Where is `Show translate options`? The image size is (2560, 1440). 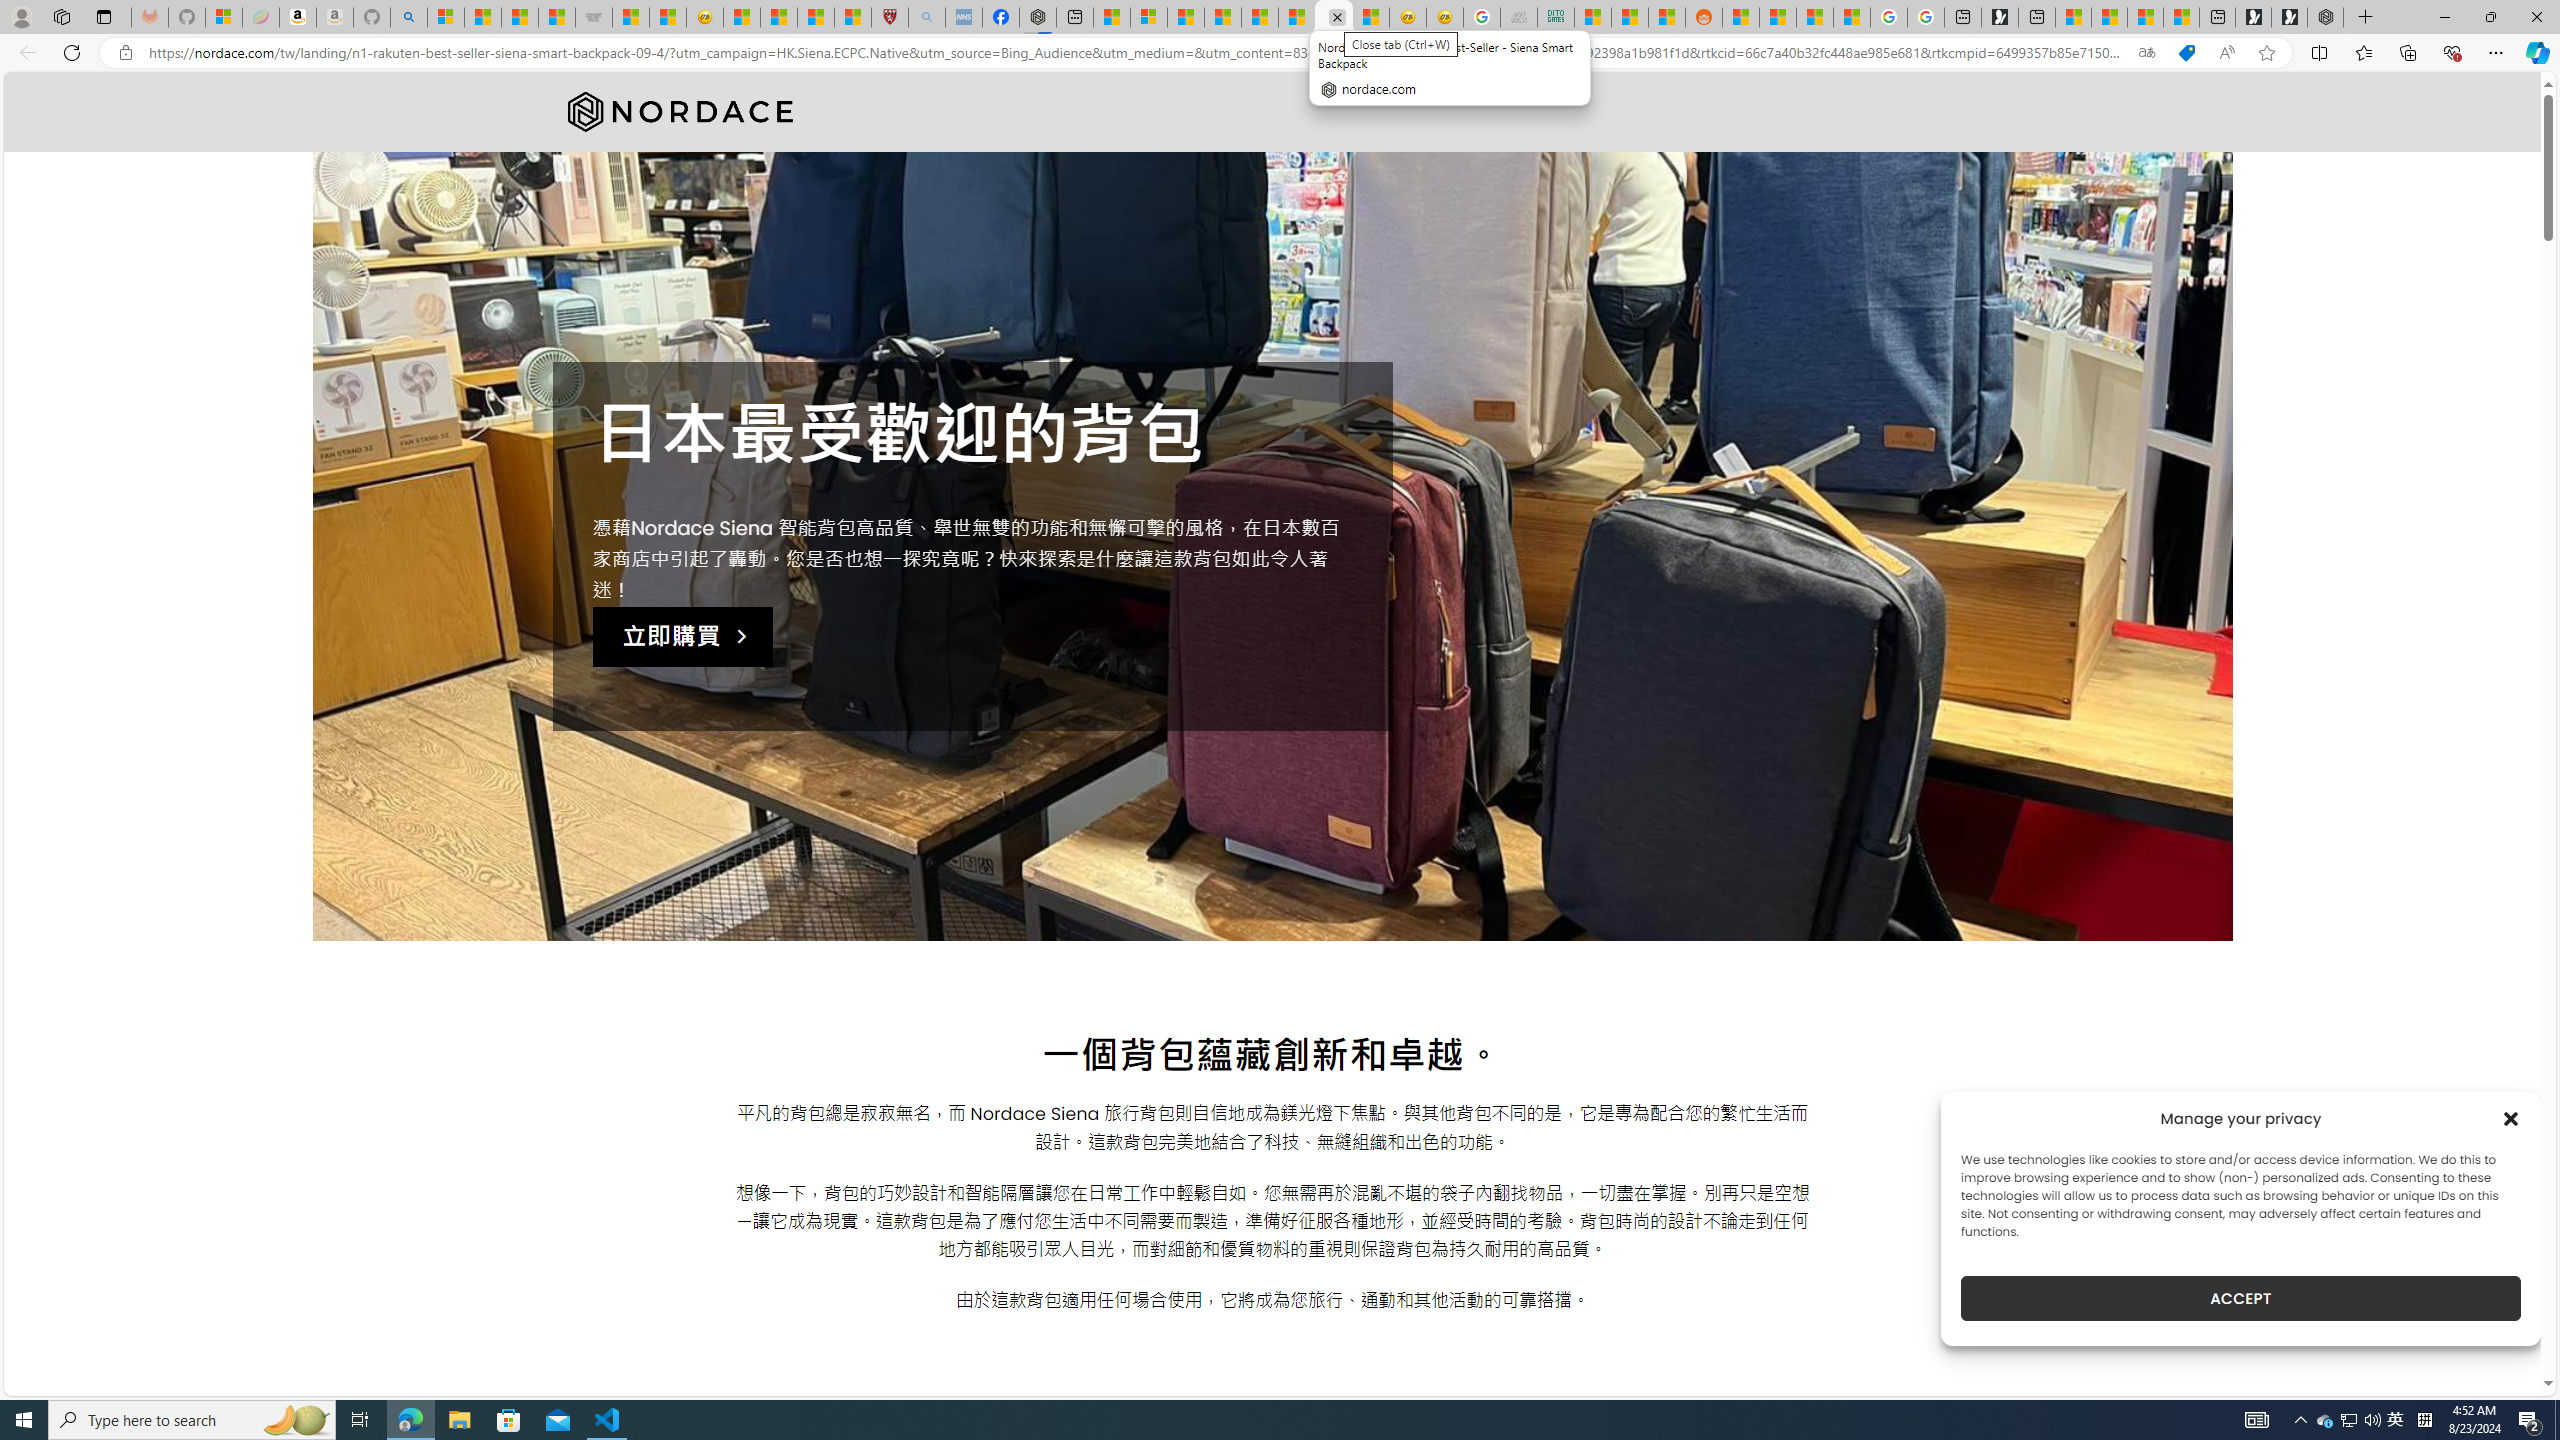
Show translate options is located at coordinates (2146, 53).